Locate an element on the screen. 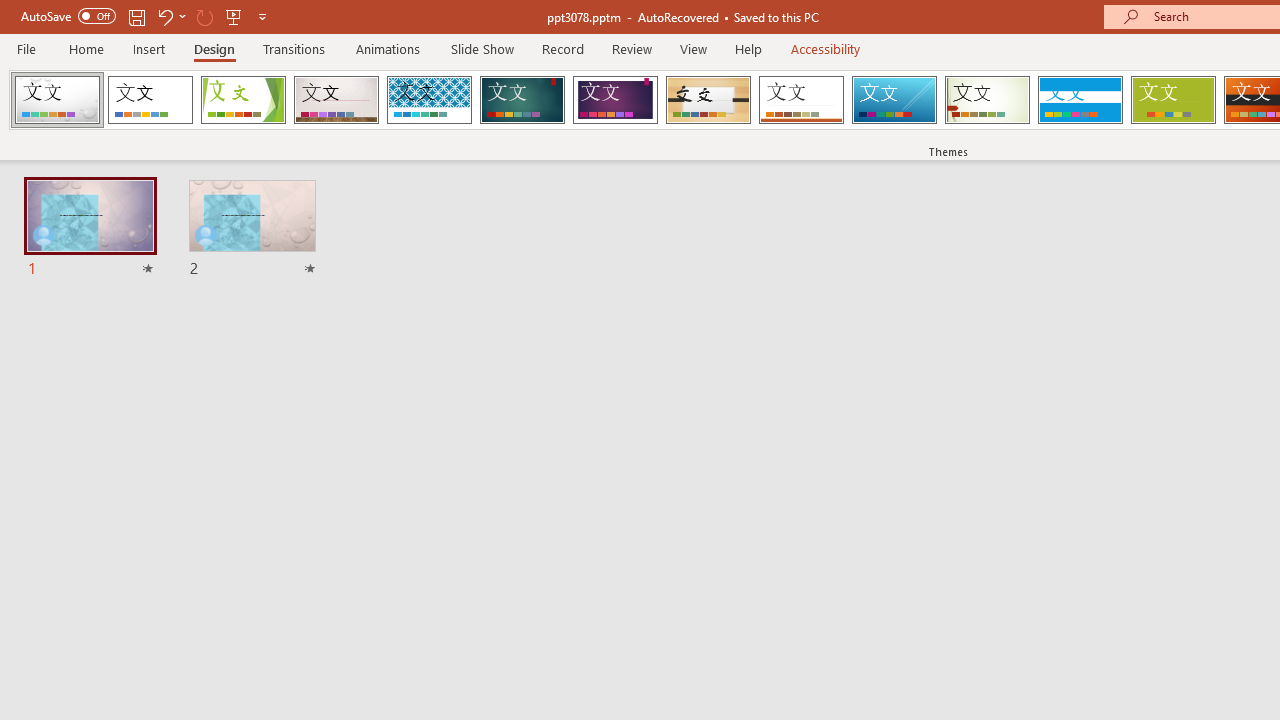  Basis is located at coordinates (1172, 100).